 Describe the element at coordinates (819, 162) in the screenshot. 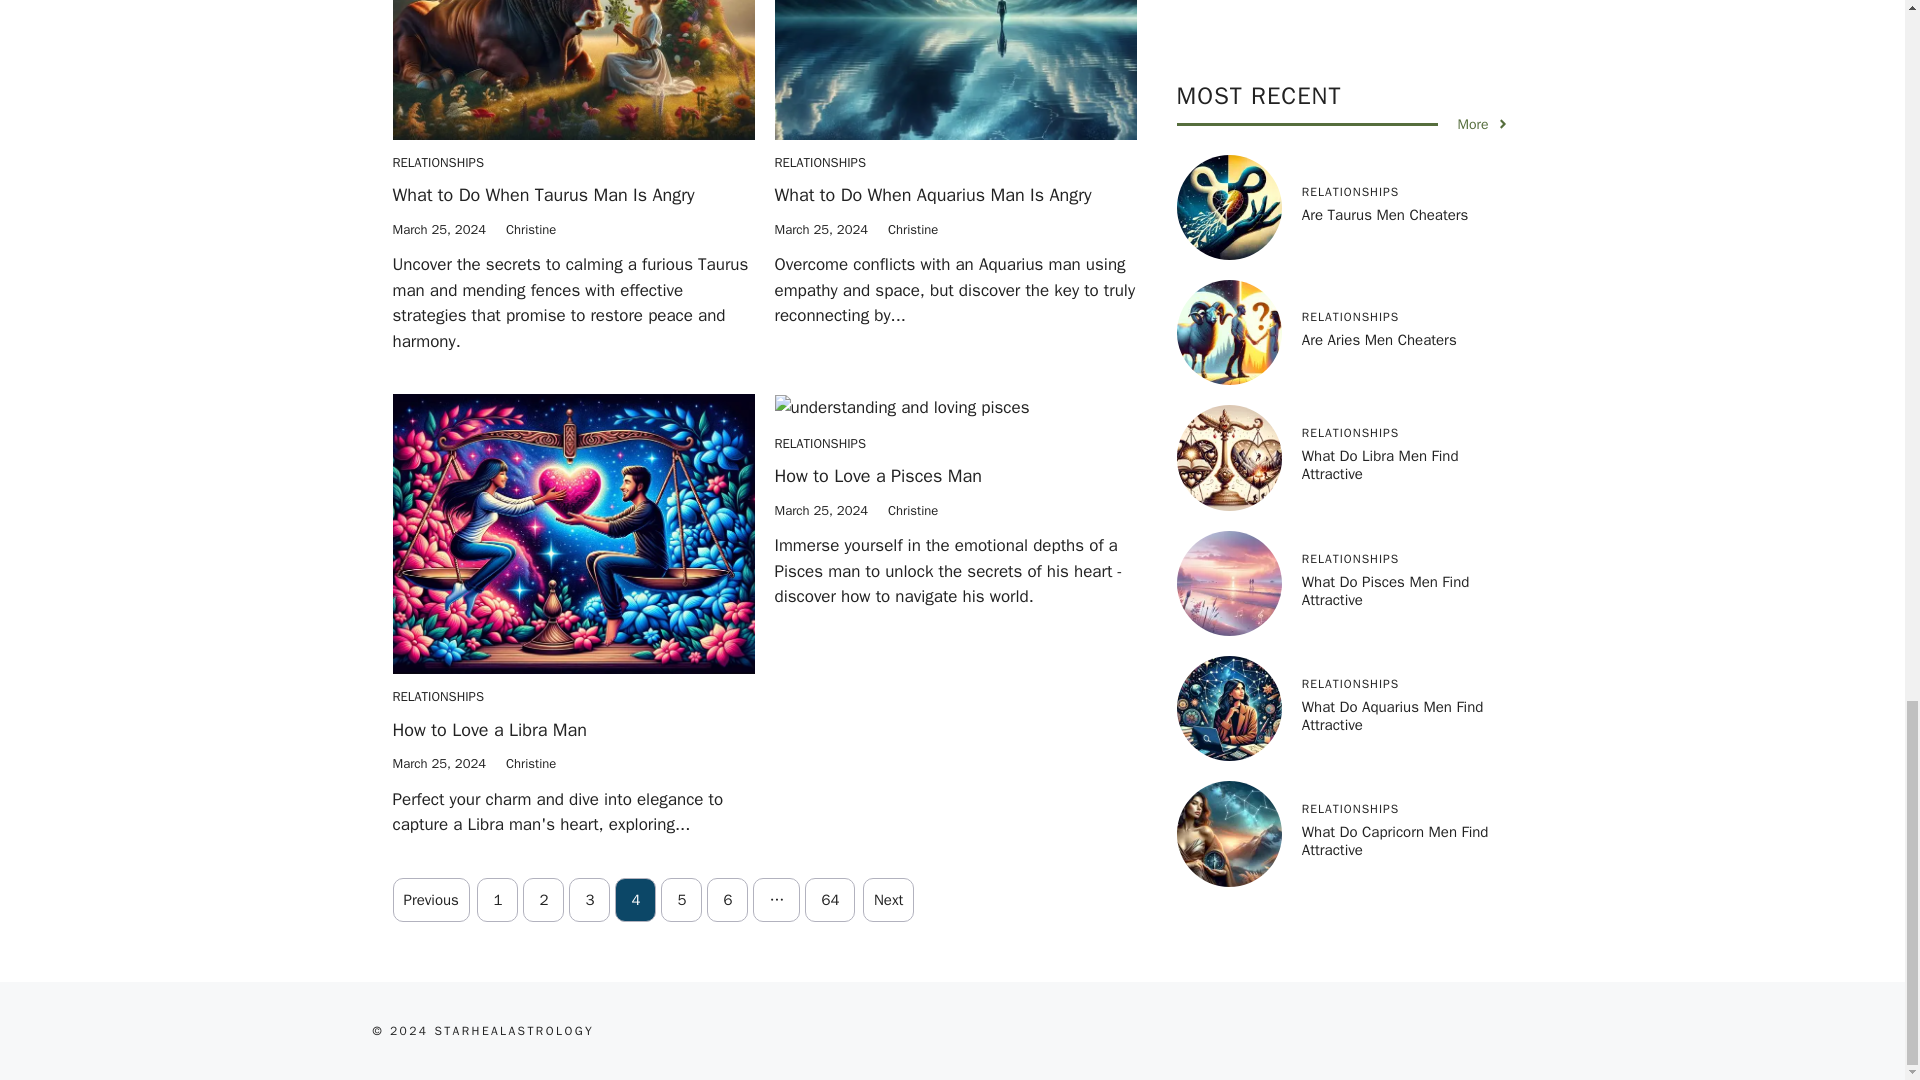

I see `RELATIONSHIPS` at that location.